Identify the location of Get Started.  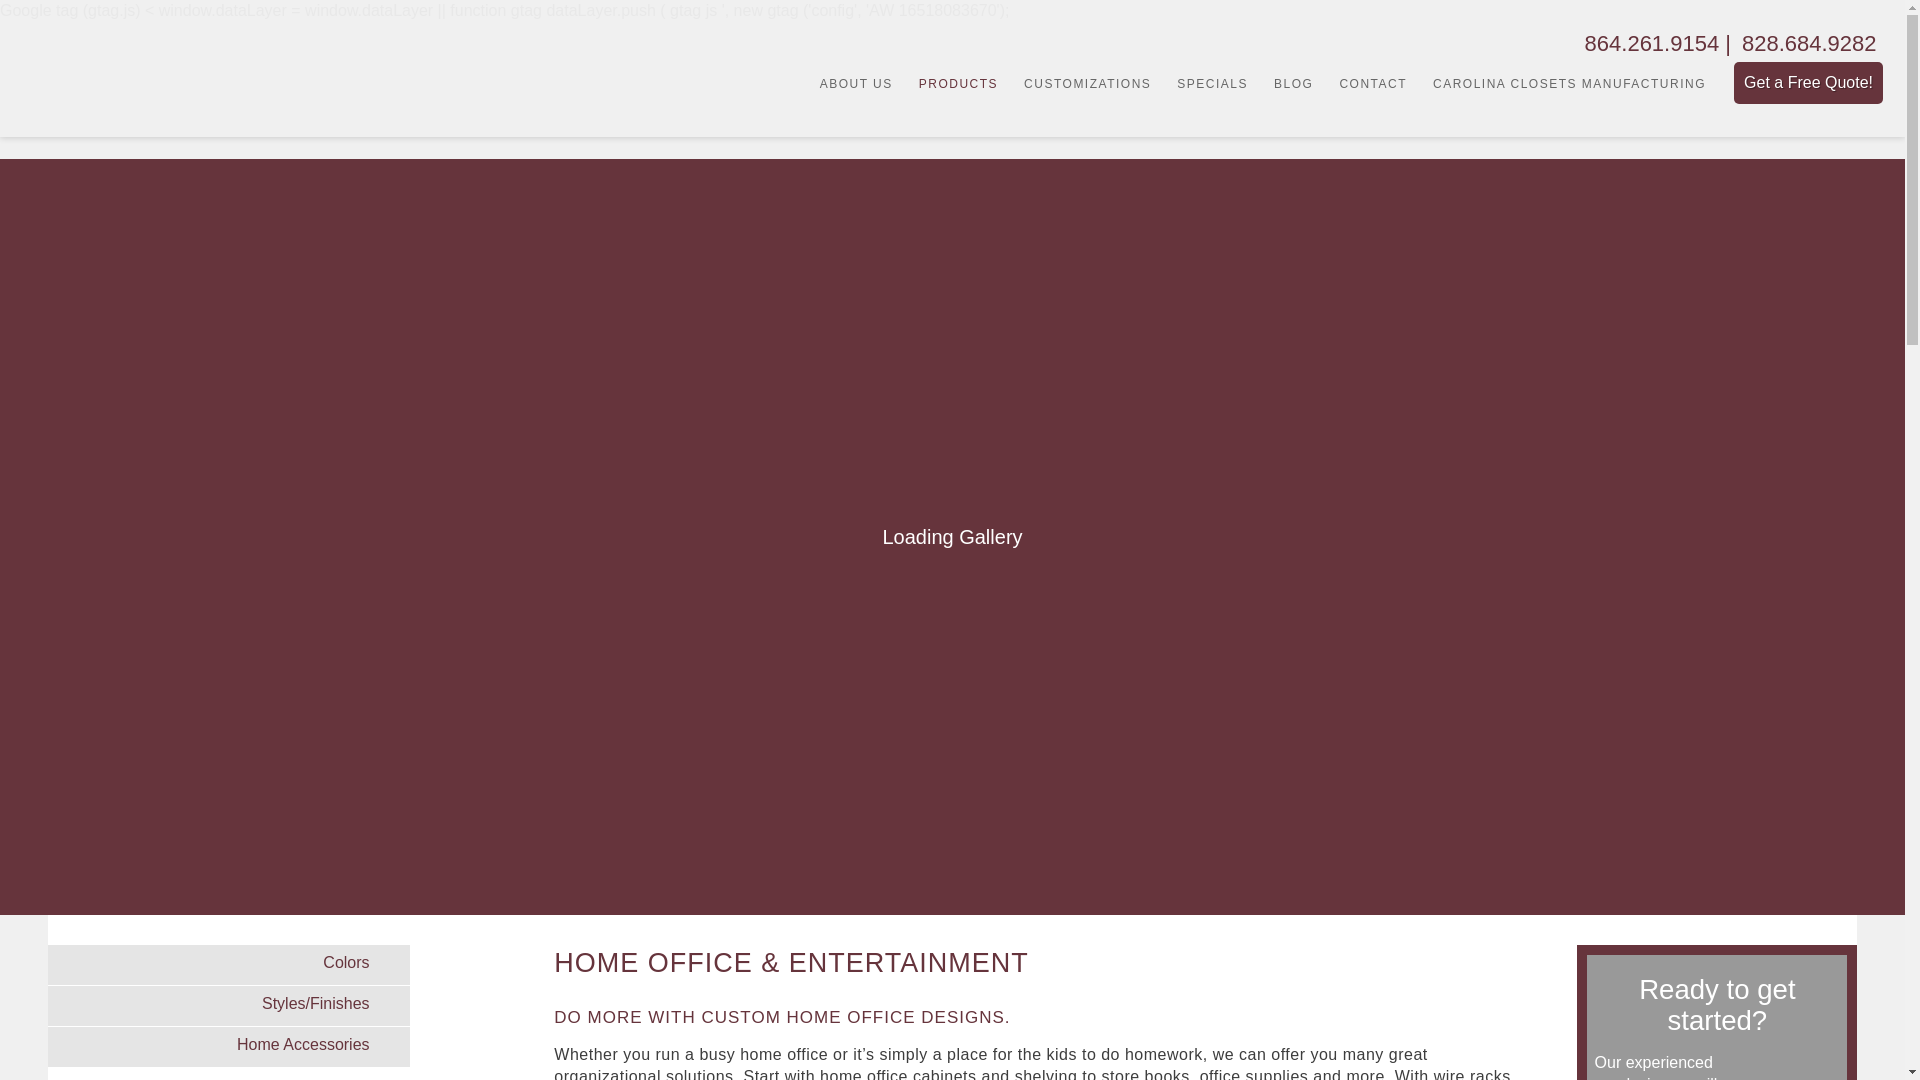
(951, 826).